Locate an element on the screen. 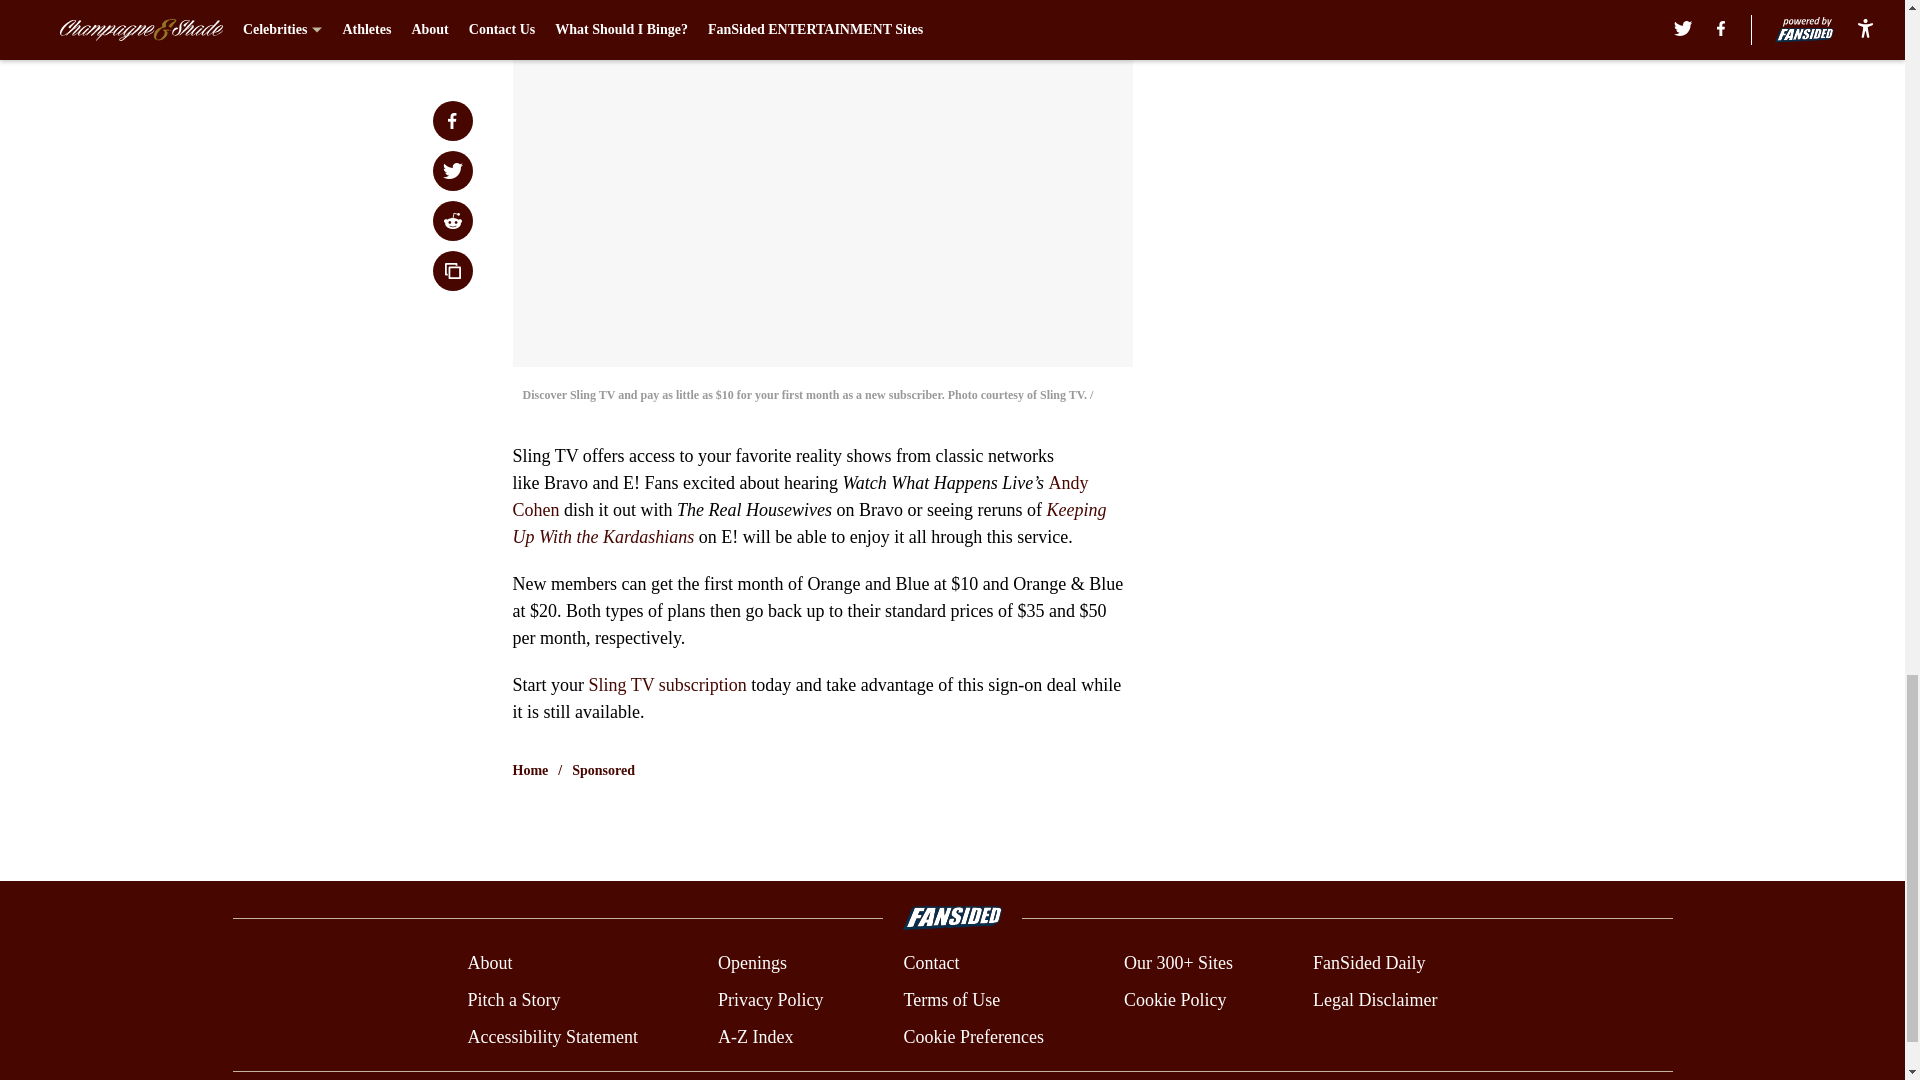 This screenshot has height=1080, width=1920. Keeping Up With the Kardashians is located at coordinates (808, 523).